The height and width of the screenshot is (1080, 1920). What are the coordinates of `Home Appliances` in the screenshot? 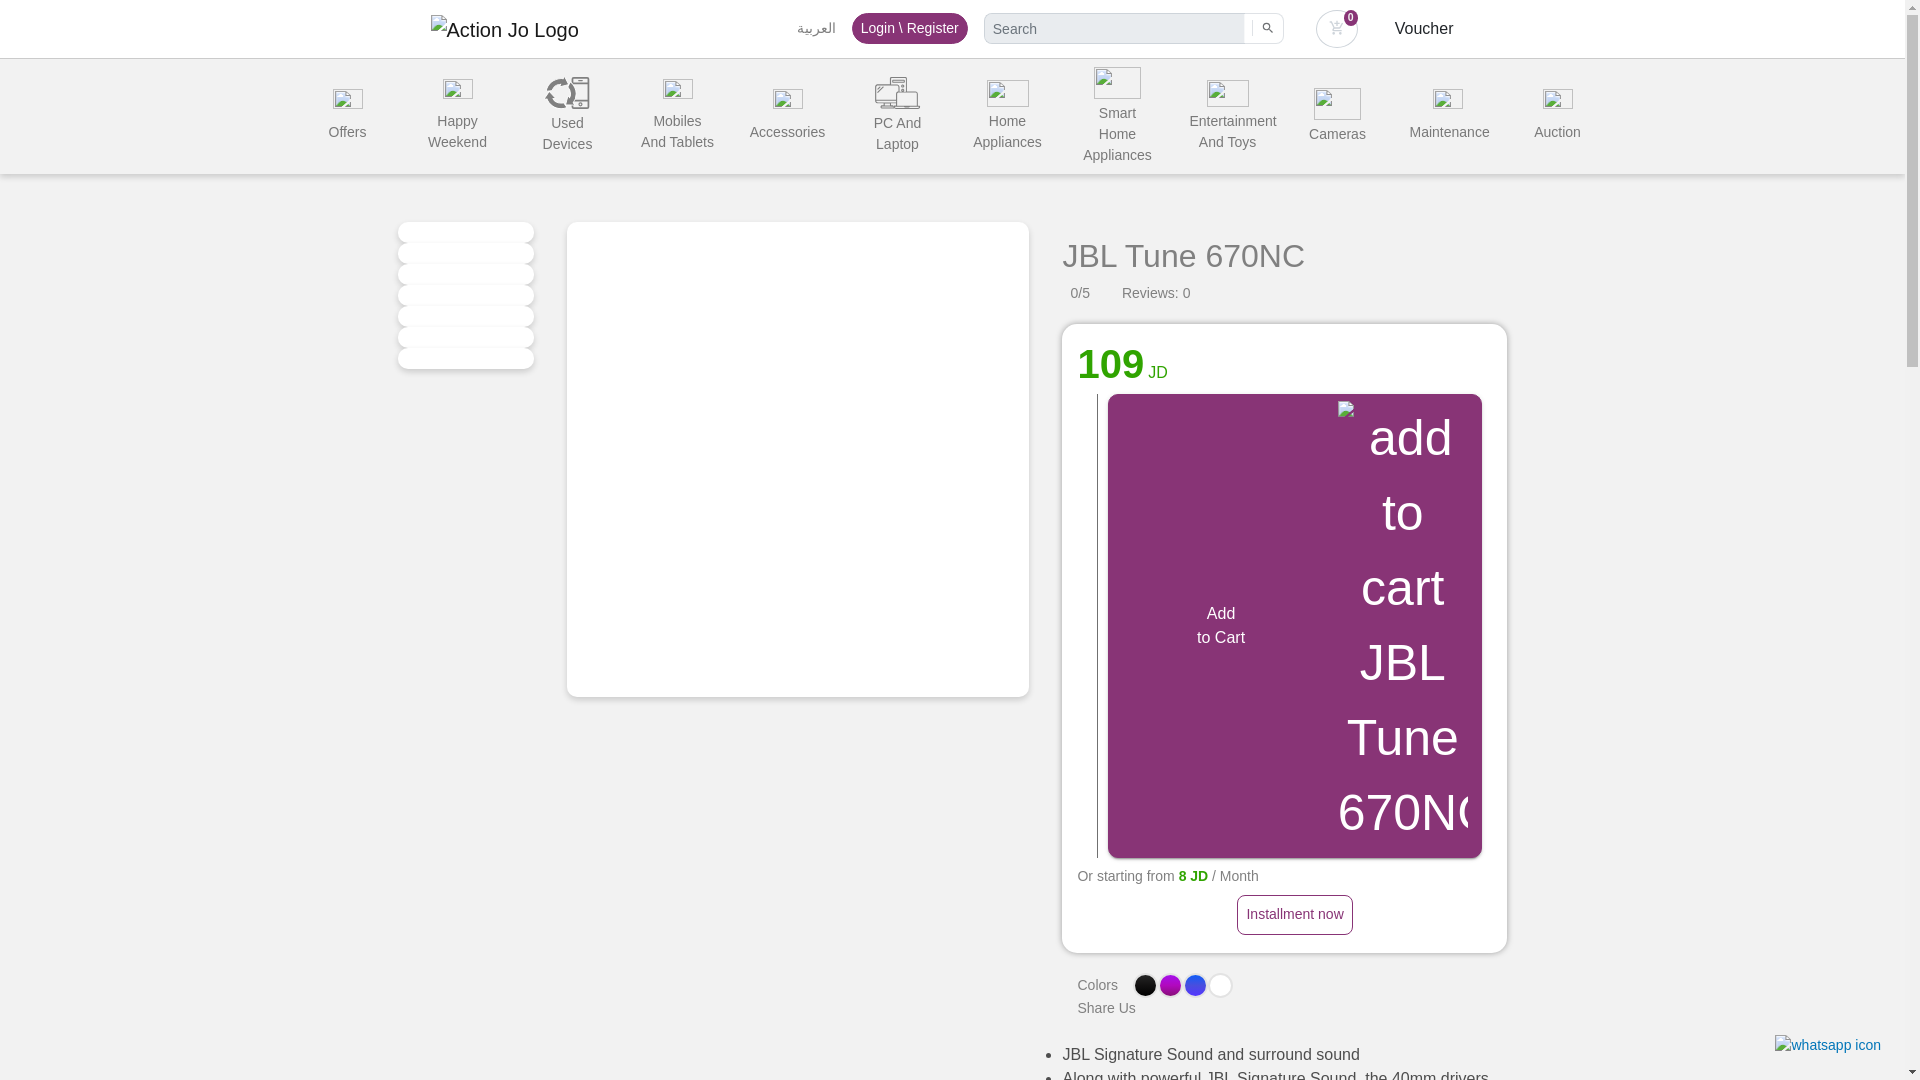 It's located at (1007, 116).